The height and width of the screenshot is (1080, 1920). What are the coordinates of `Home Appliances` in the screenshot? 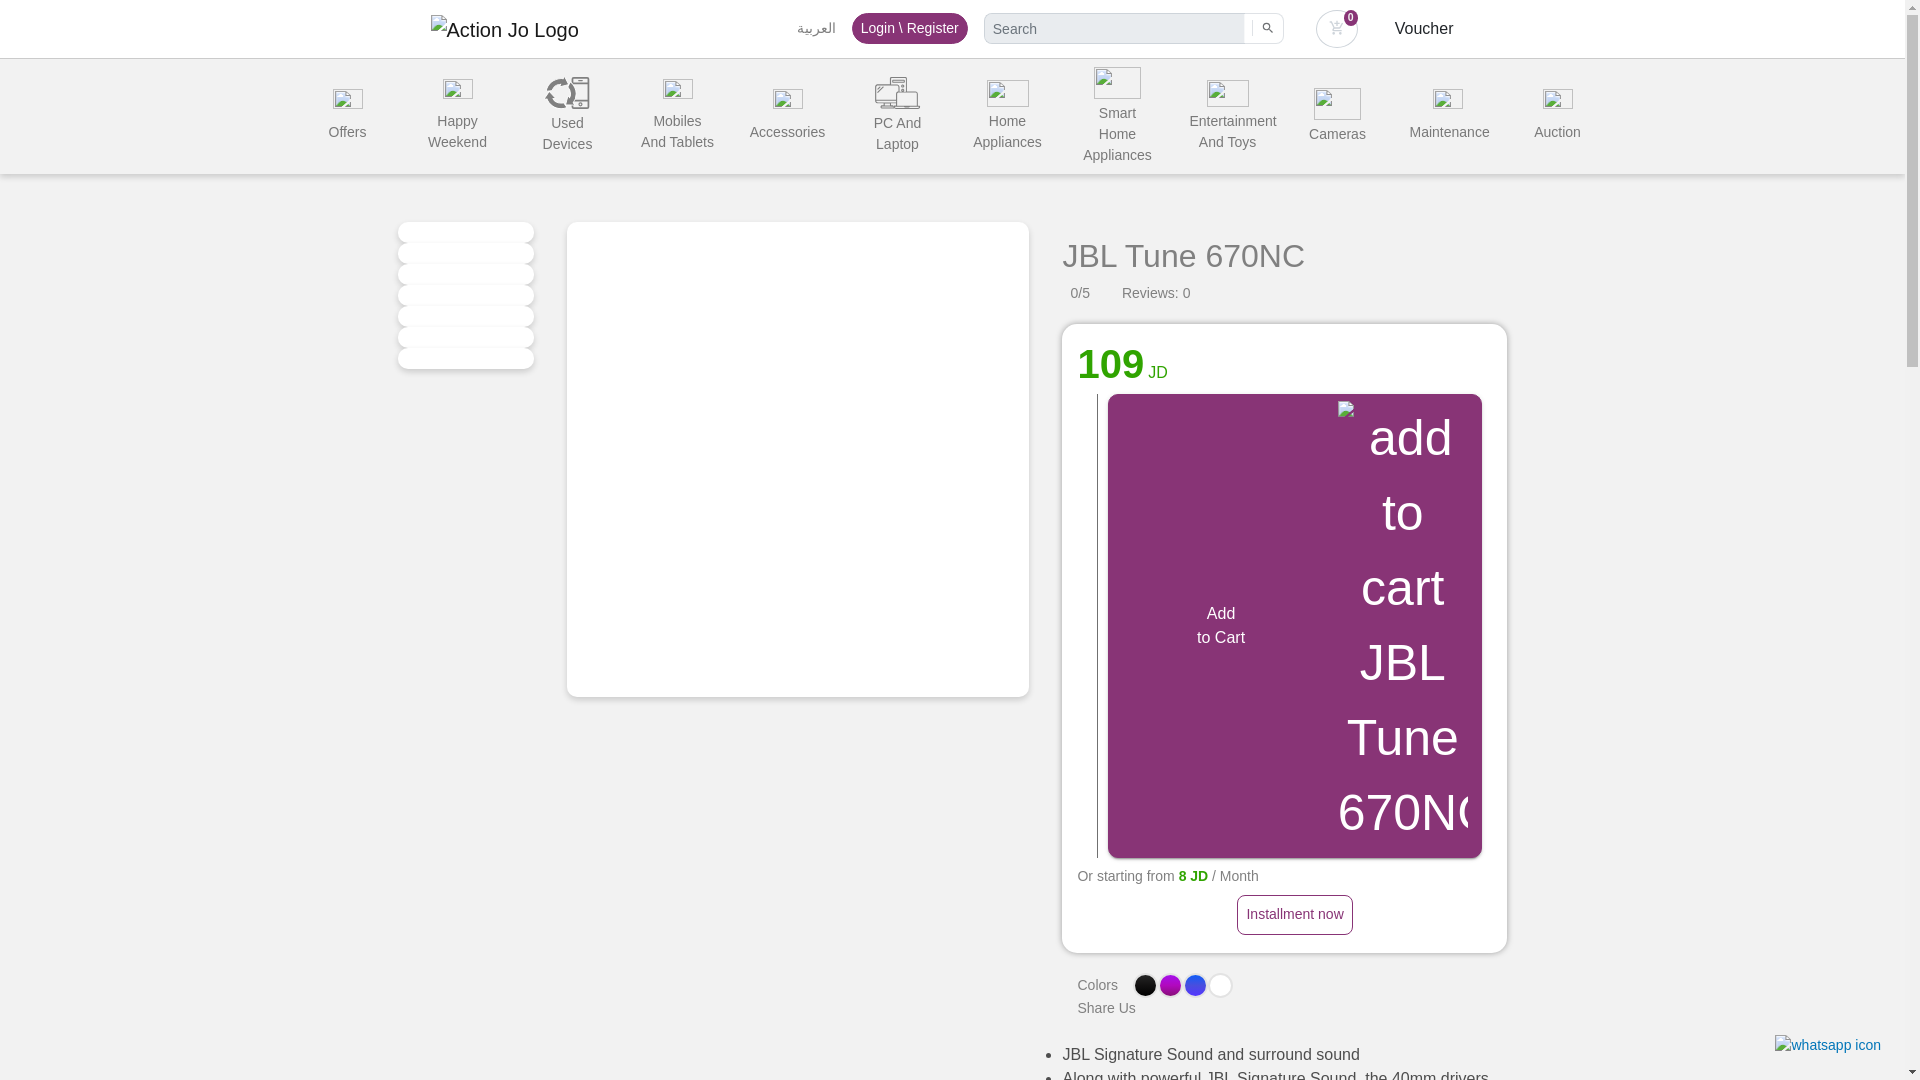 It's located at (1007, 116).